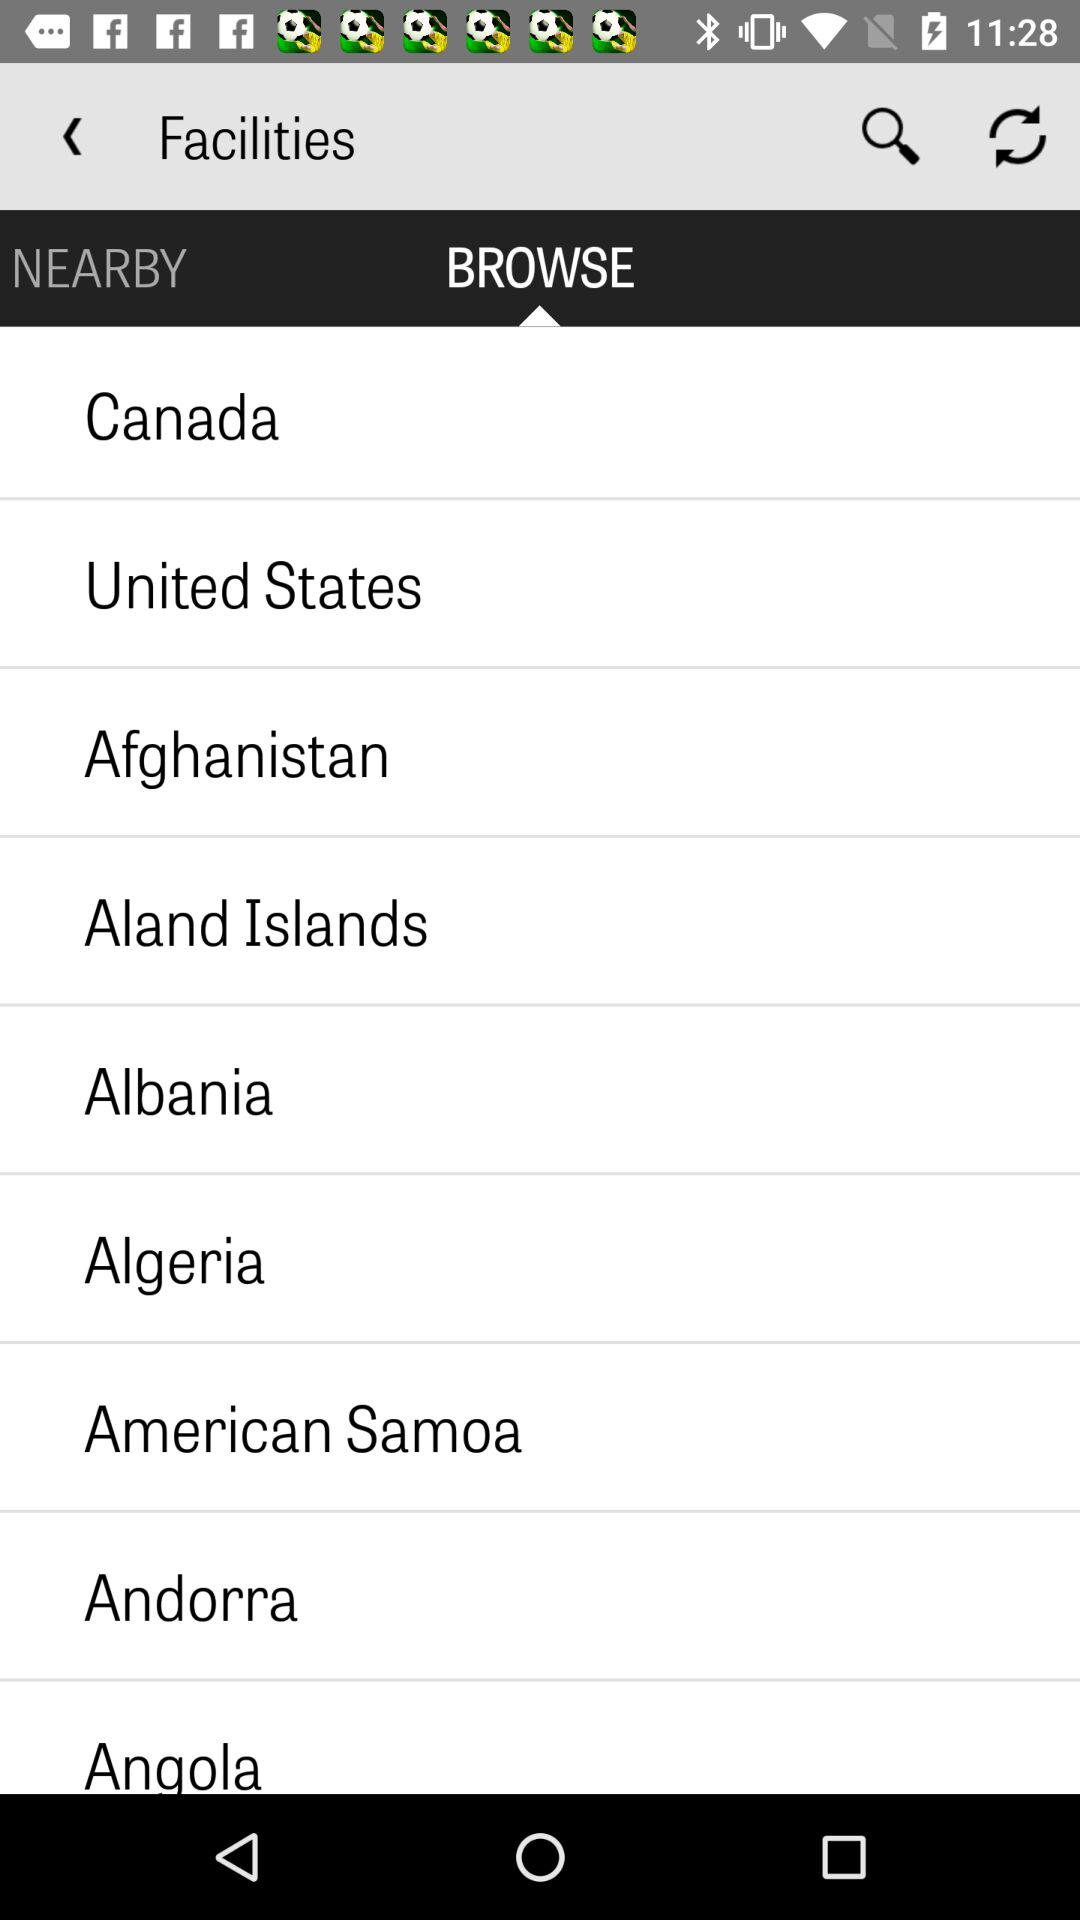 The image size is (1080, 1920). What do you see at coordinates (73, 136) in the screenshot?
I see `tap the app to the left of facilities` at bounding box center [73, 136].